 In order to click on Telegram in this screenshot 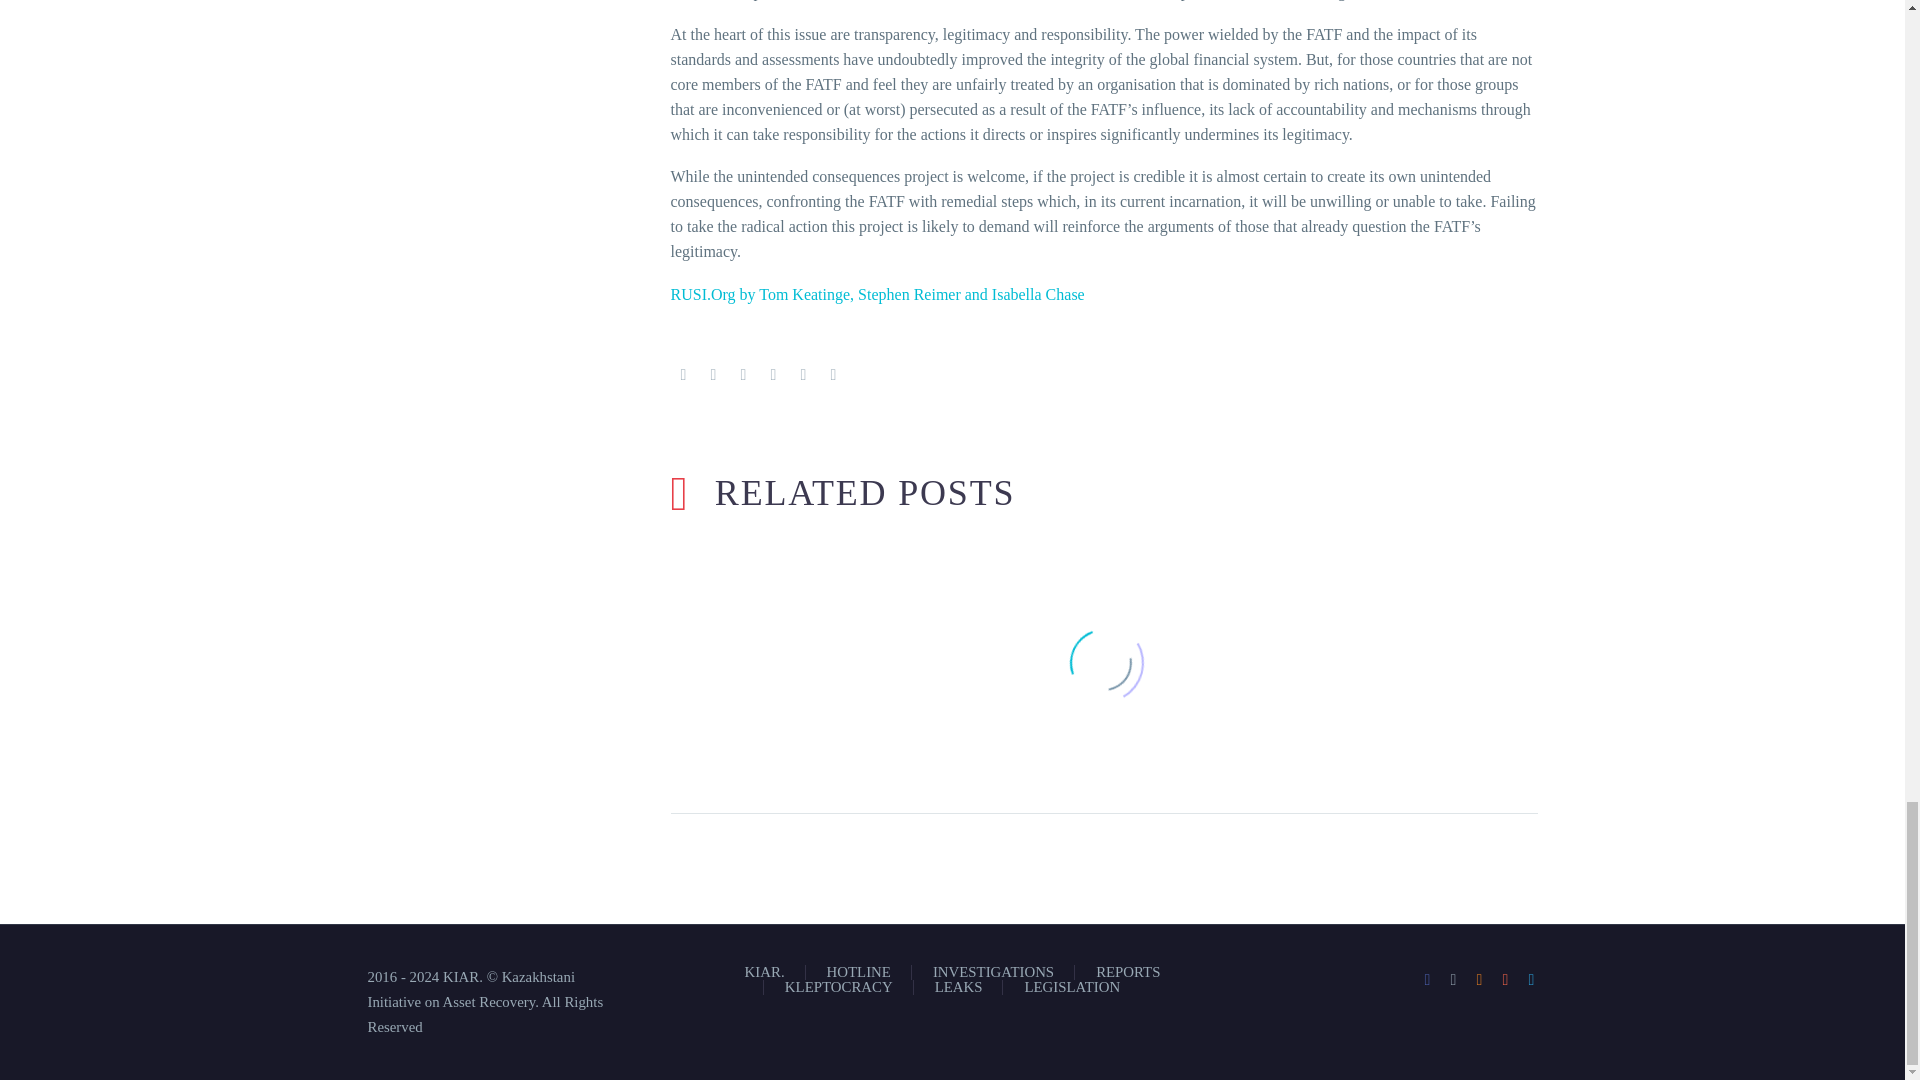, I will do `click(1532, 980)`.